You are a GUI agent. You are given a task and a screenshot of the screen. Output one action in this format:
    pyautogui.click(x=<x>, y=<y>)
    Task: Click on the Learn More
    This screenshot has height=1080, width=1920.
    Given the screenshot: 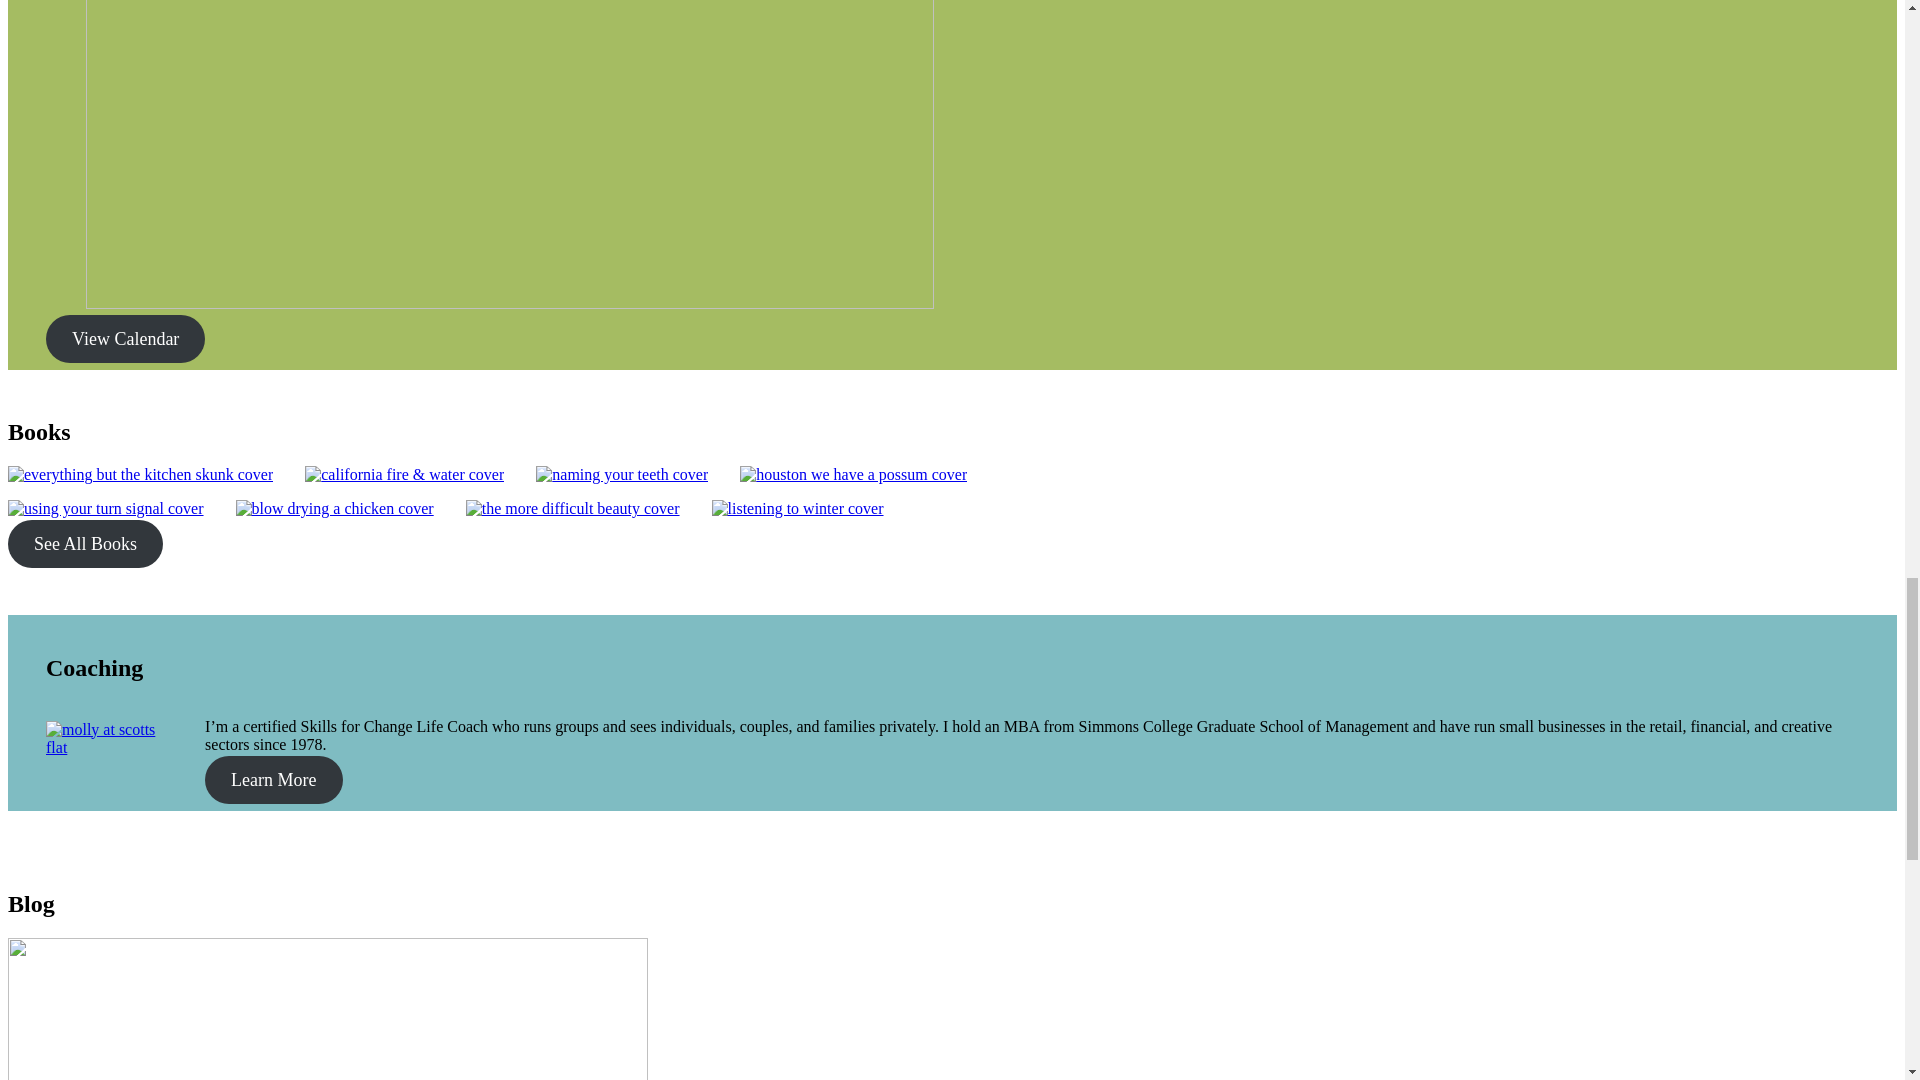 What is the action you would take?
    pyautogui.click(x=273, y=780)
    